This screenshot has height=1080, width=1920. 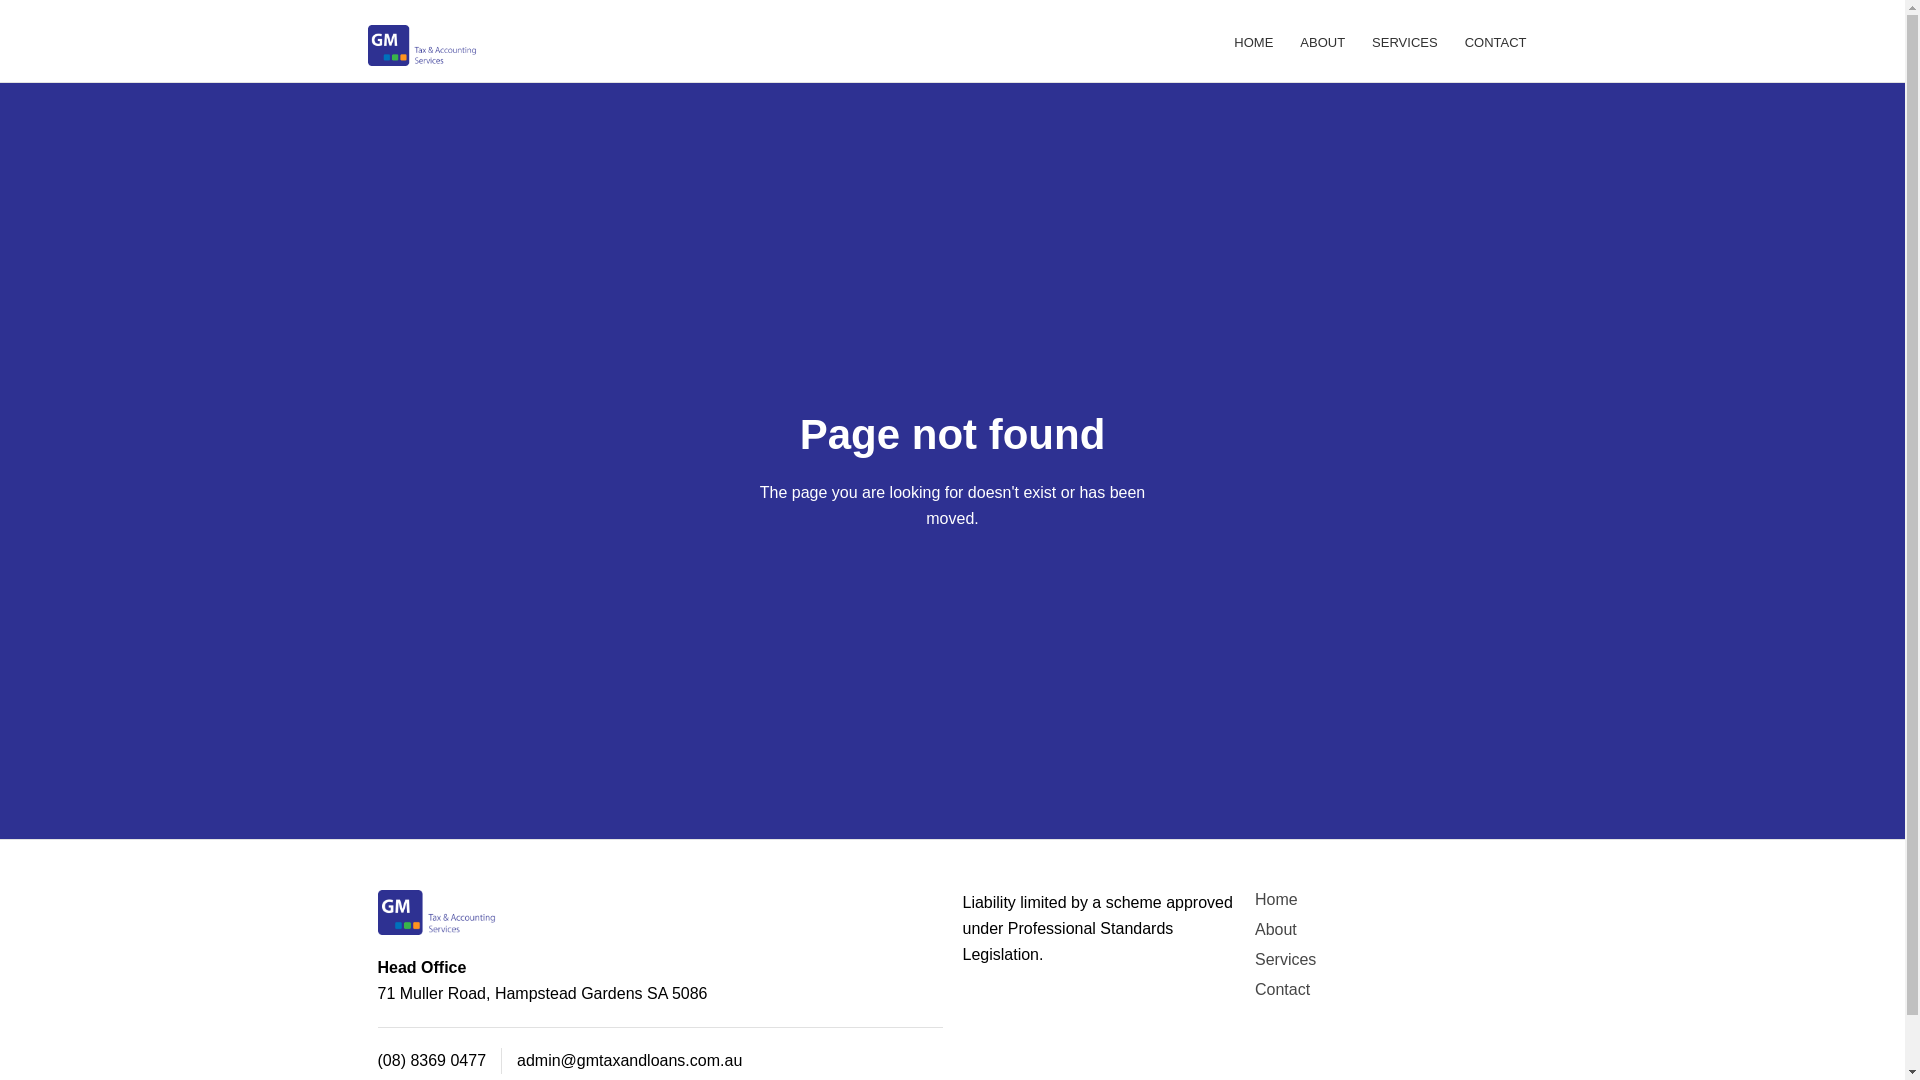 I want to click on Services, so click(x=1286, y=960).